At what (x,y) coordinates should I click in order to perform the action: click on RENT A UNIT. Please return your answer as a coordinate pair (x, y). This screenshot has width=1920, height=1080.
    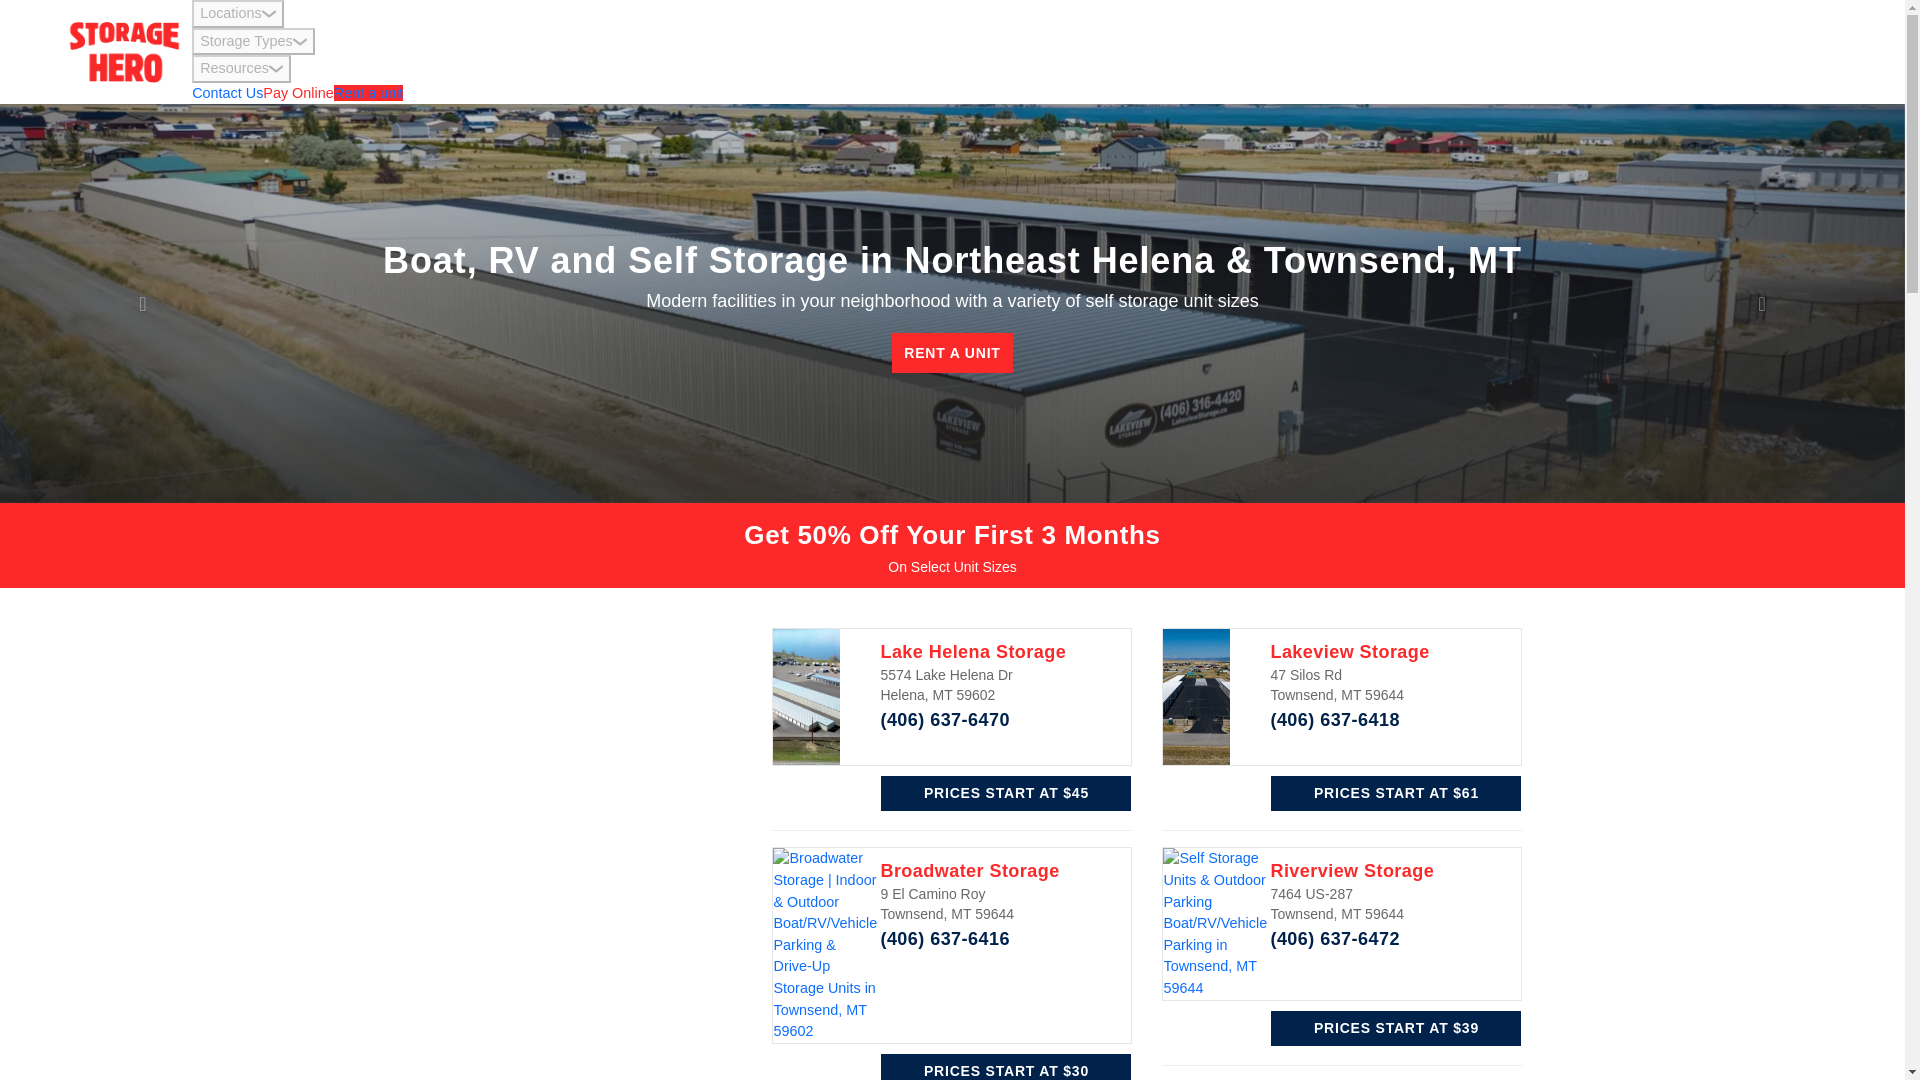
    Looking at the image, I should click on (952, 352).